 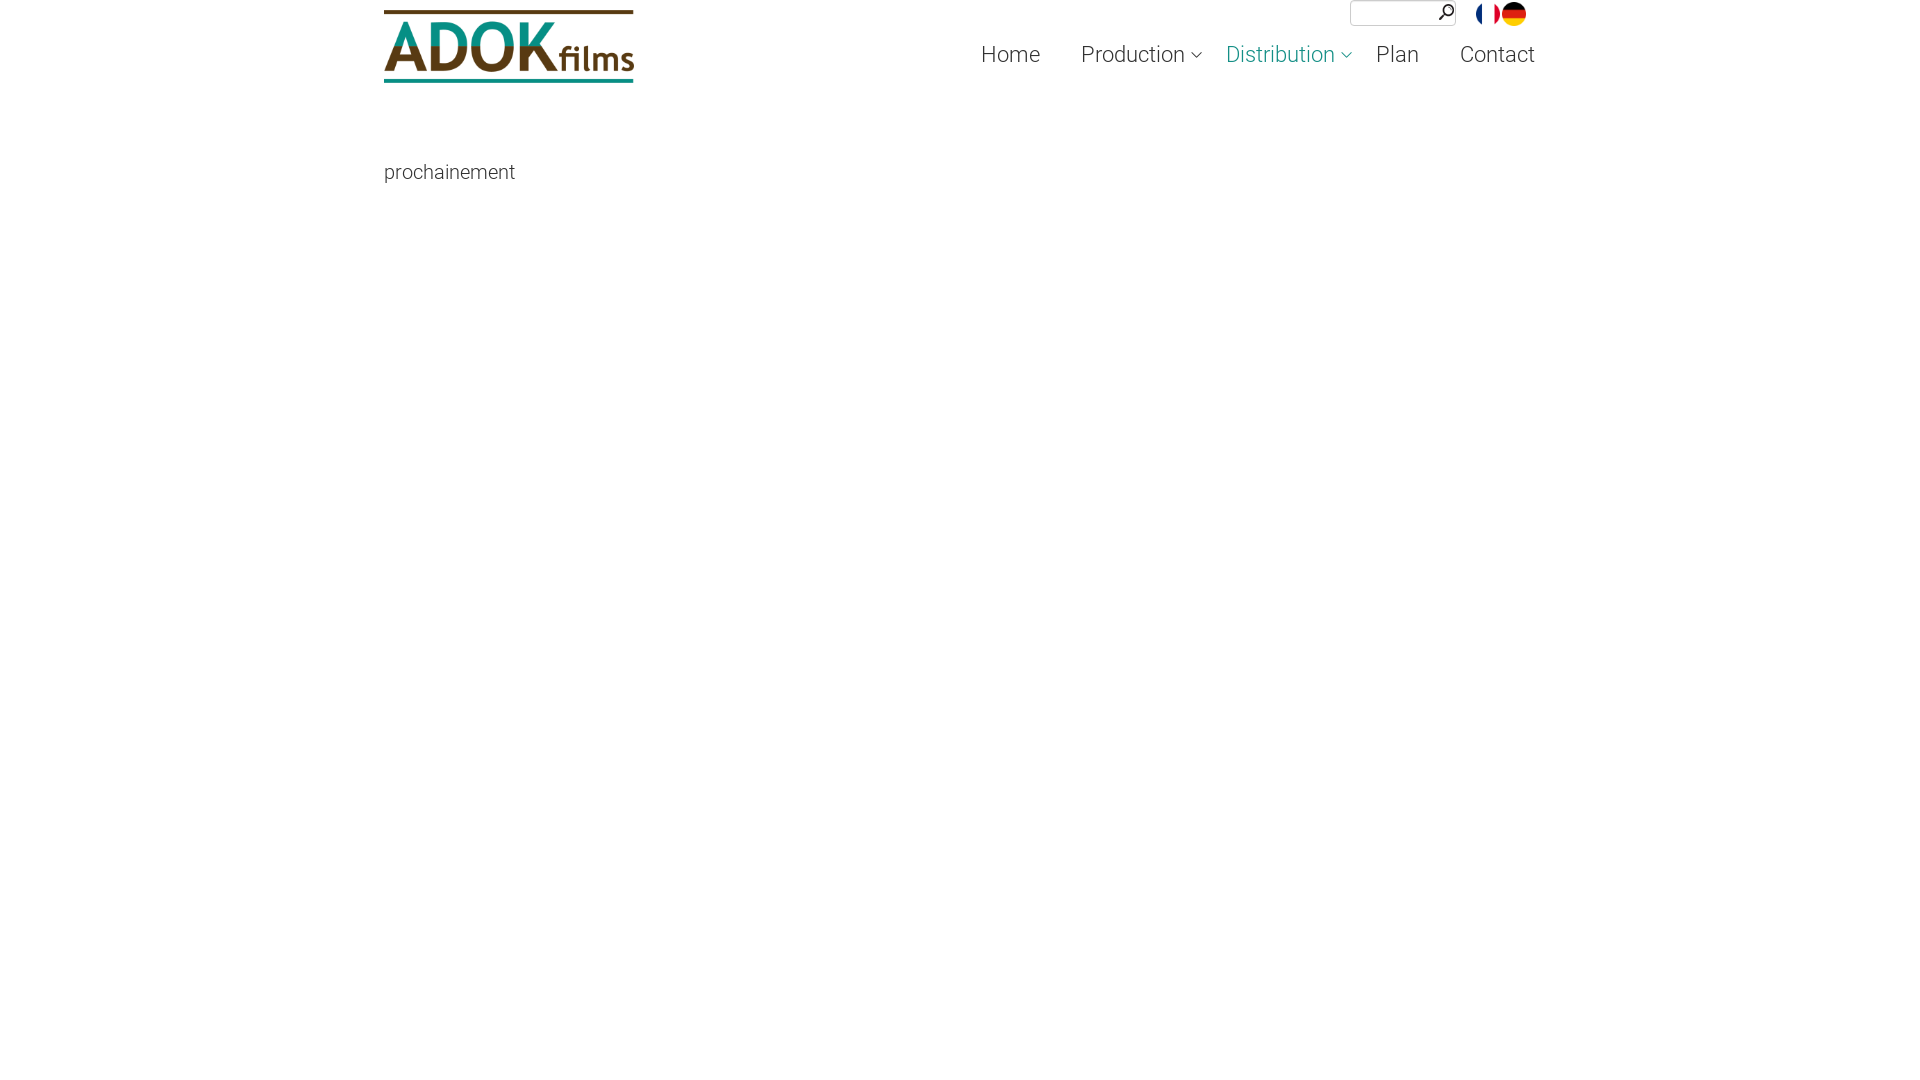 What do you see at coordinates (1133, 54) in the screenshot?
I see `Production` at bounding box center [1133, 54].